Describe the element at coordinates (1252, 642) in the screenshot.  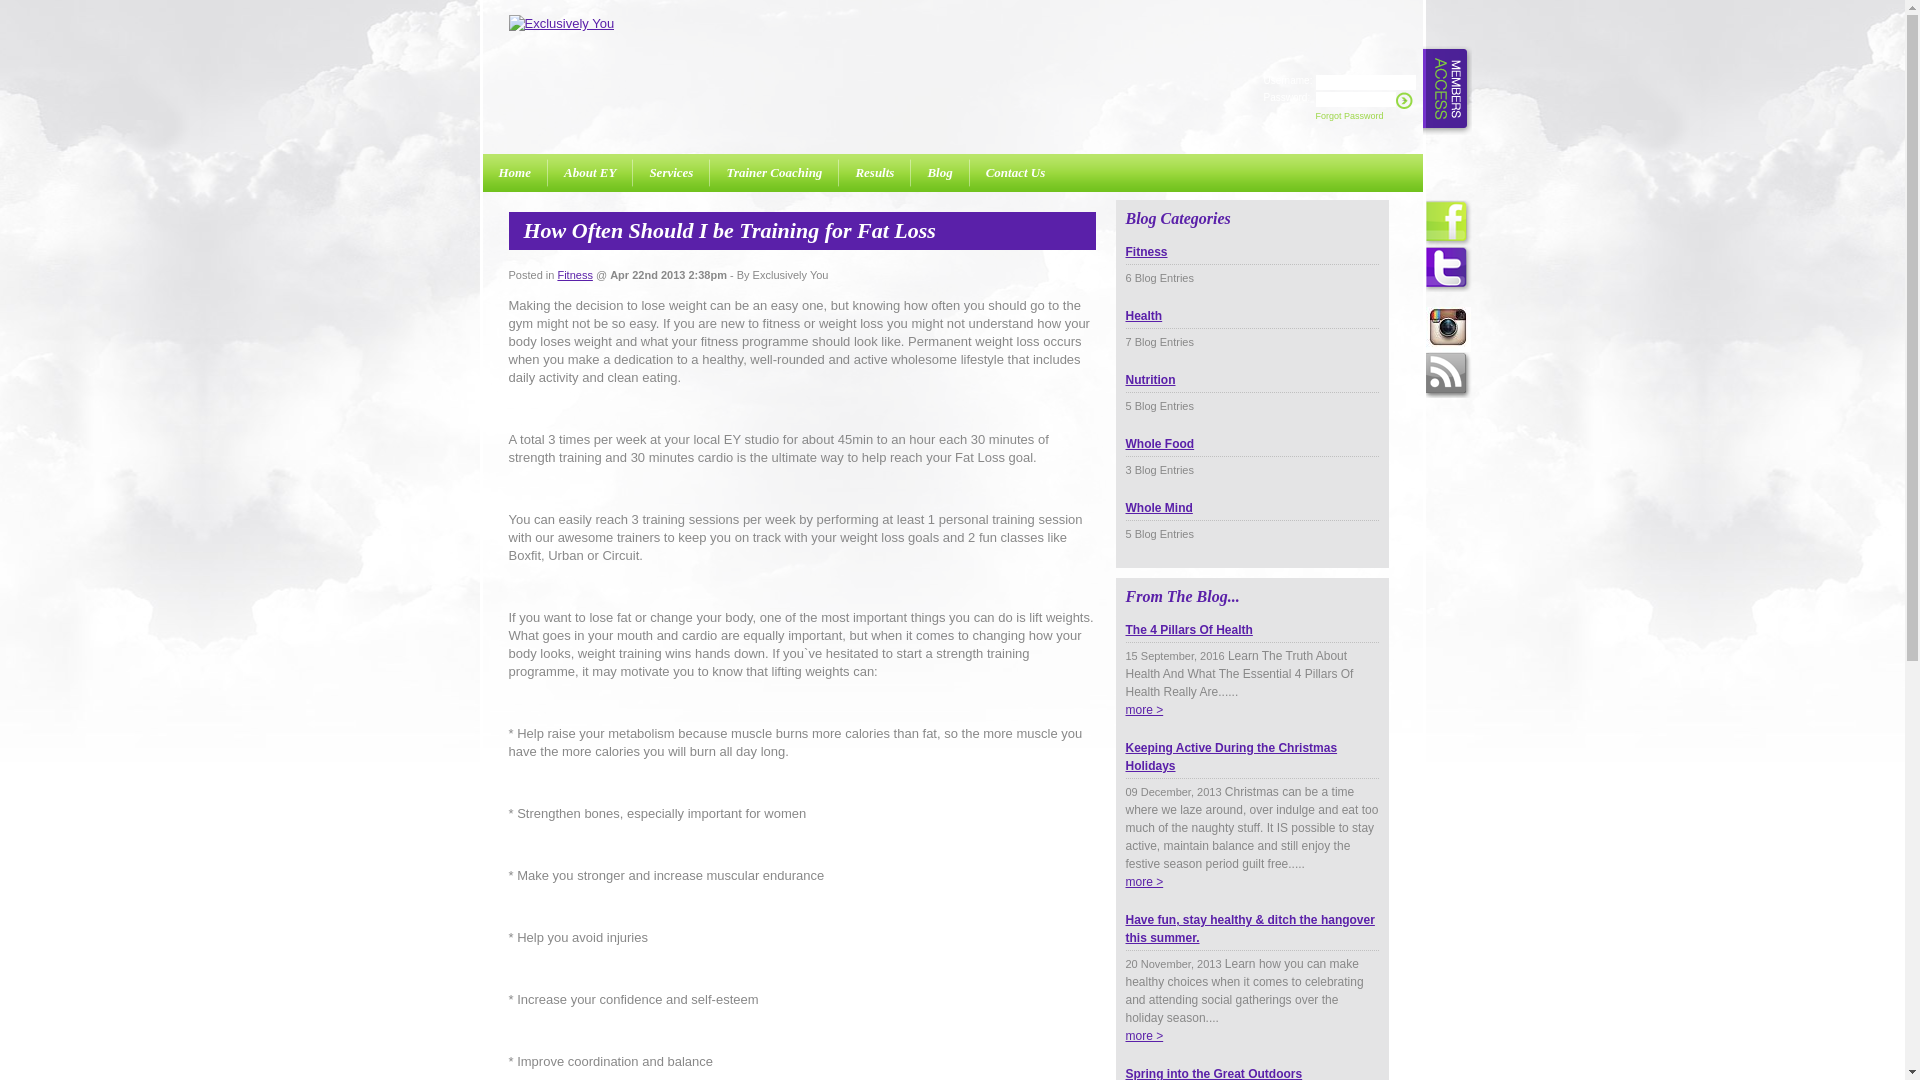
I see `The 4 Pillars Of Health` at that location.